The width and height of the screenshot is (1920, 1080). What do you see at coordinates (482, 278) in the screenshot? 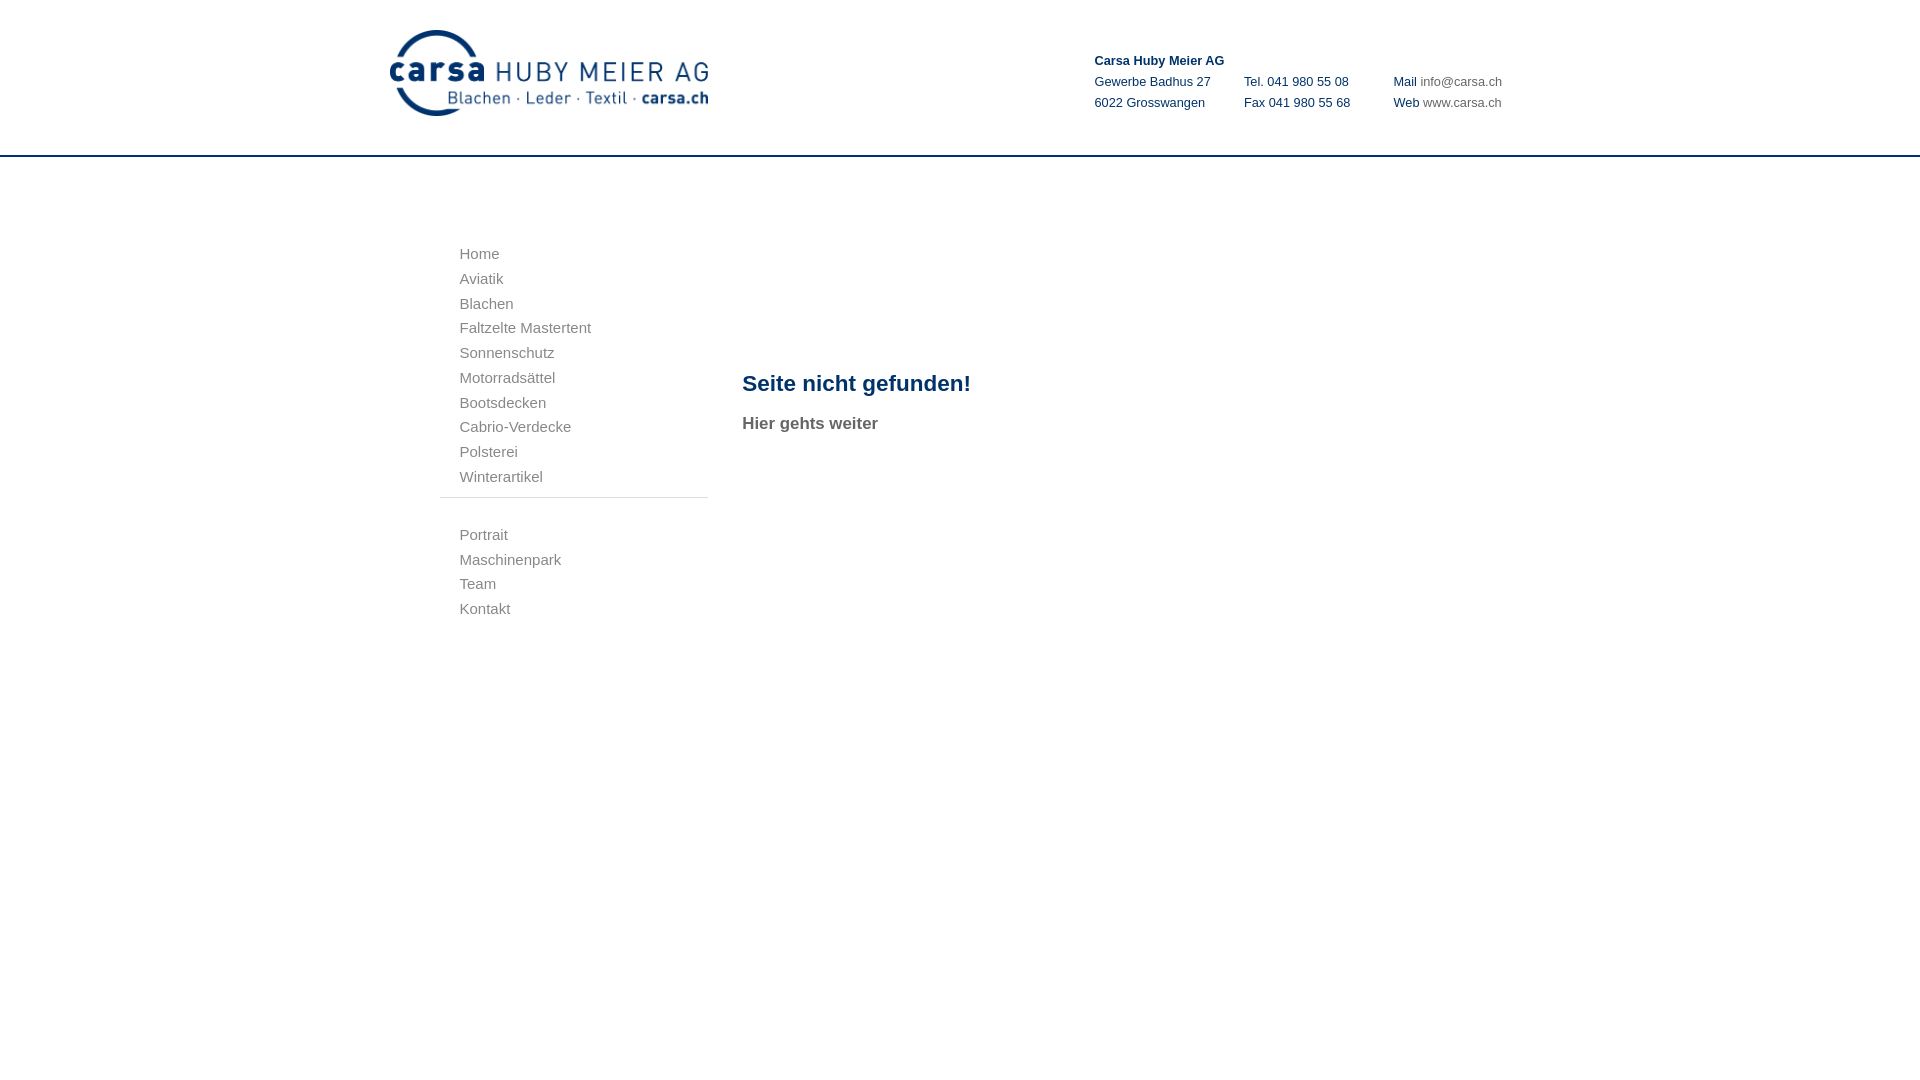
I see `Aviatik` at bounding box center [482, 278].